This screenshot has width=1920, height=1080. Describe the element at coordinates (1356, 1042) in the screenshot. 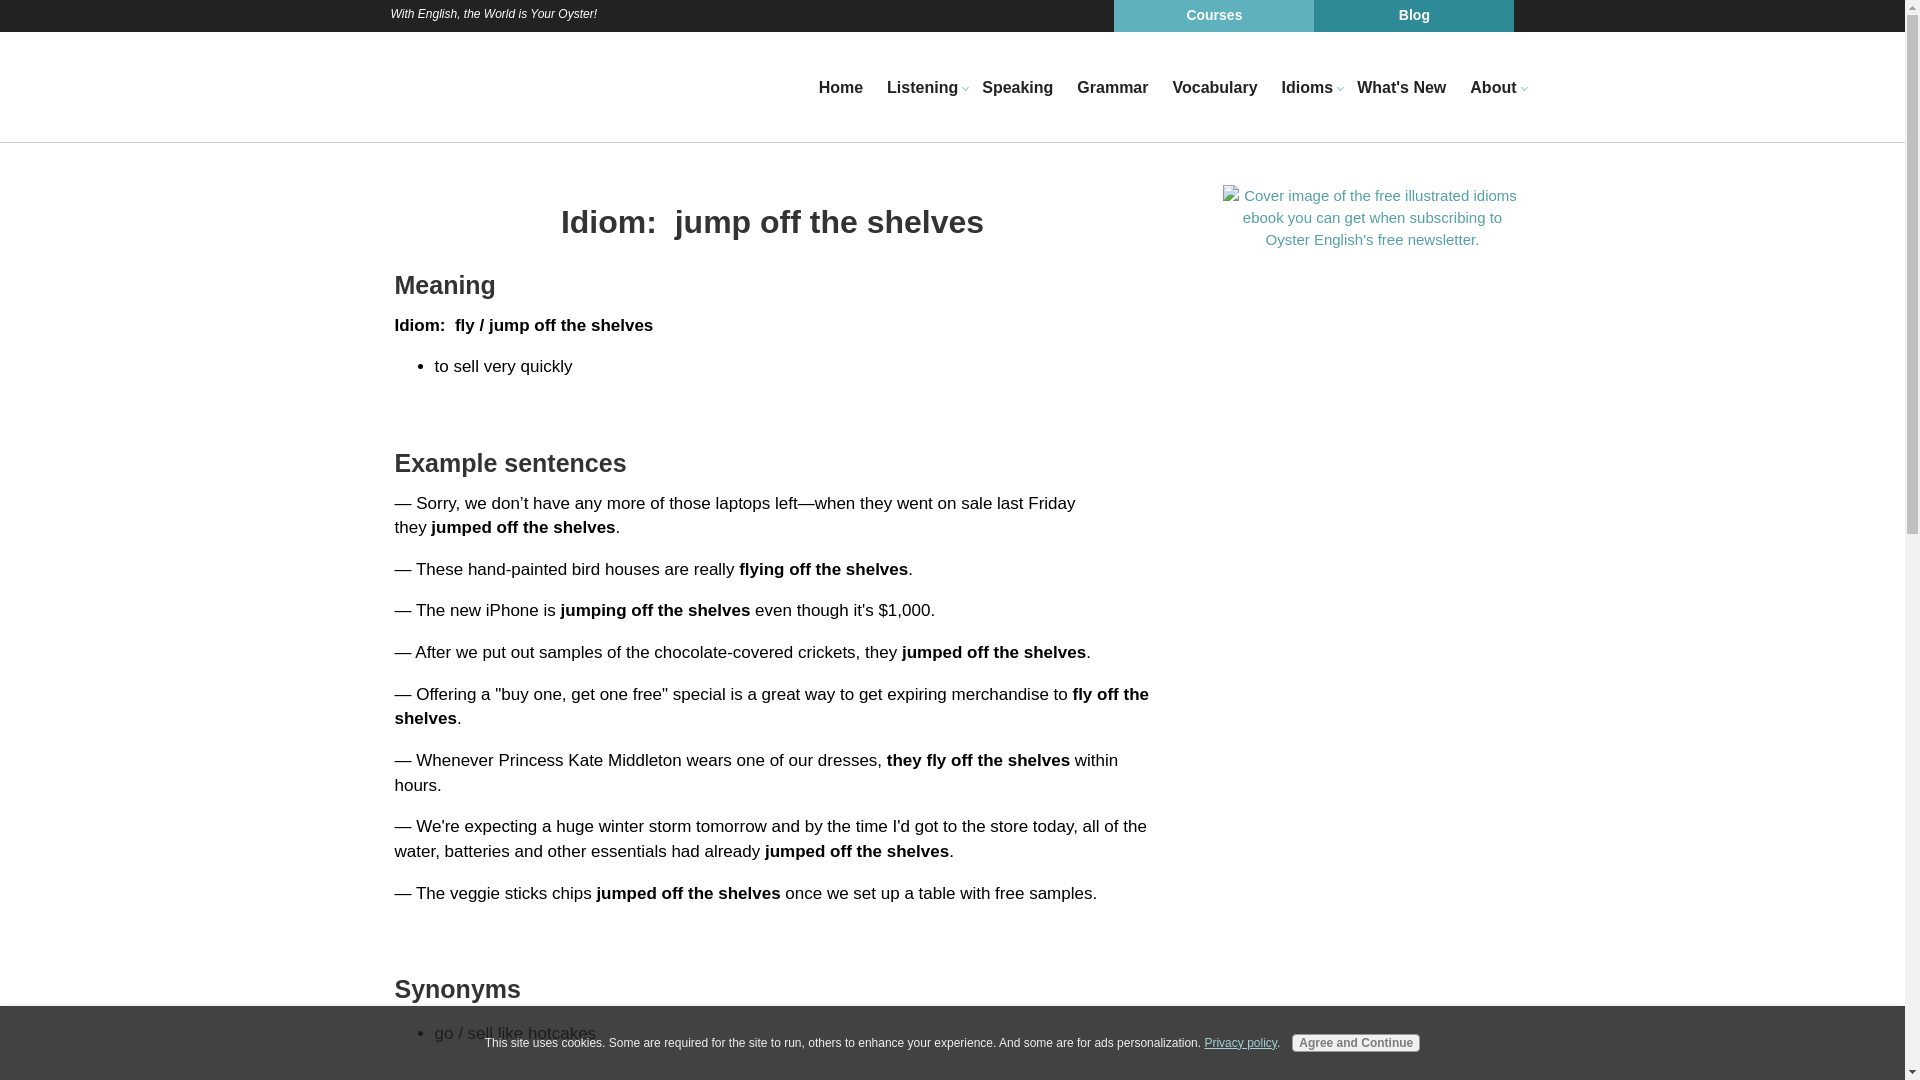

I see `Agree and Continue` at that location.